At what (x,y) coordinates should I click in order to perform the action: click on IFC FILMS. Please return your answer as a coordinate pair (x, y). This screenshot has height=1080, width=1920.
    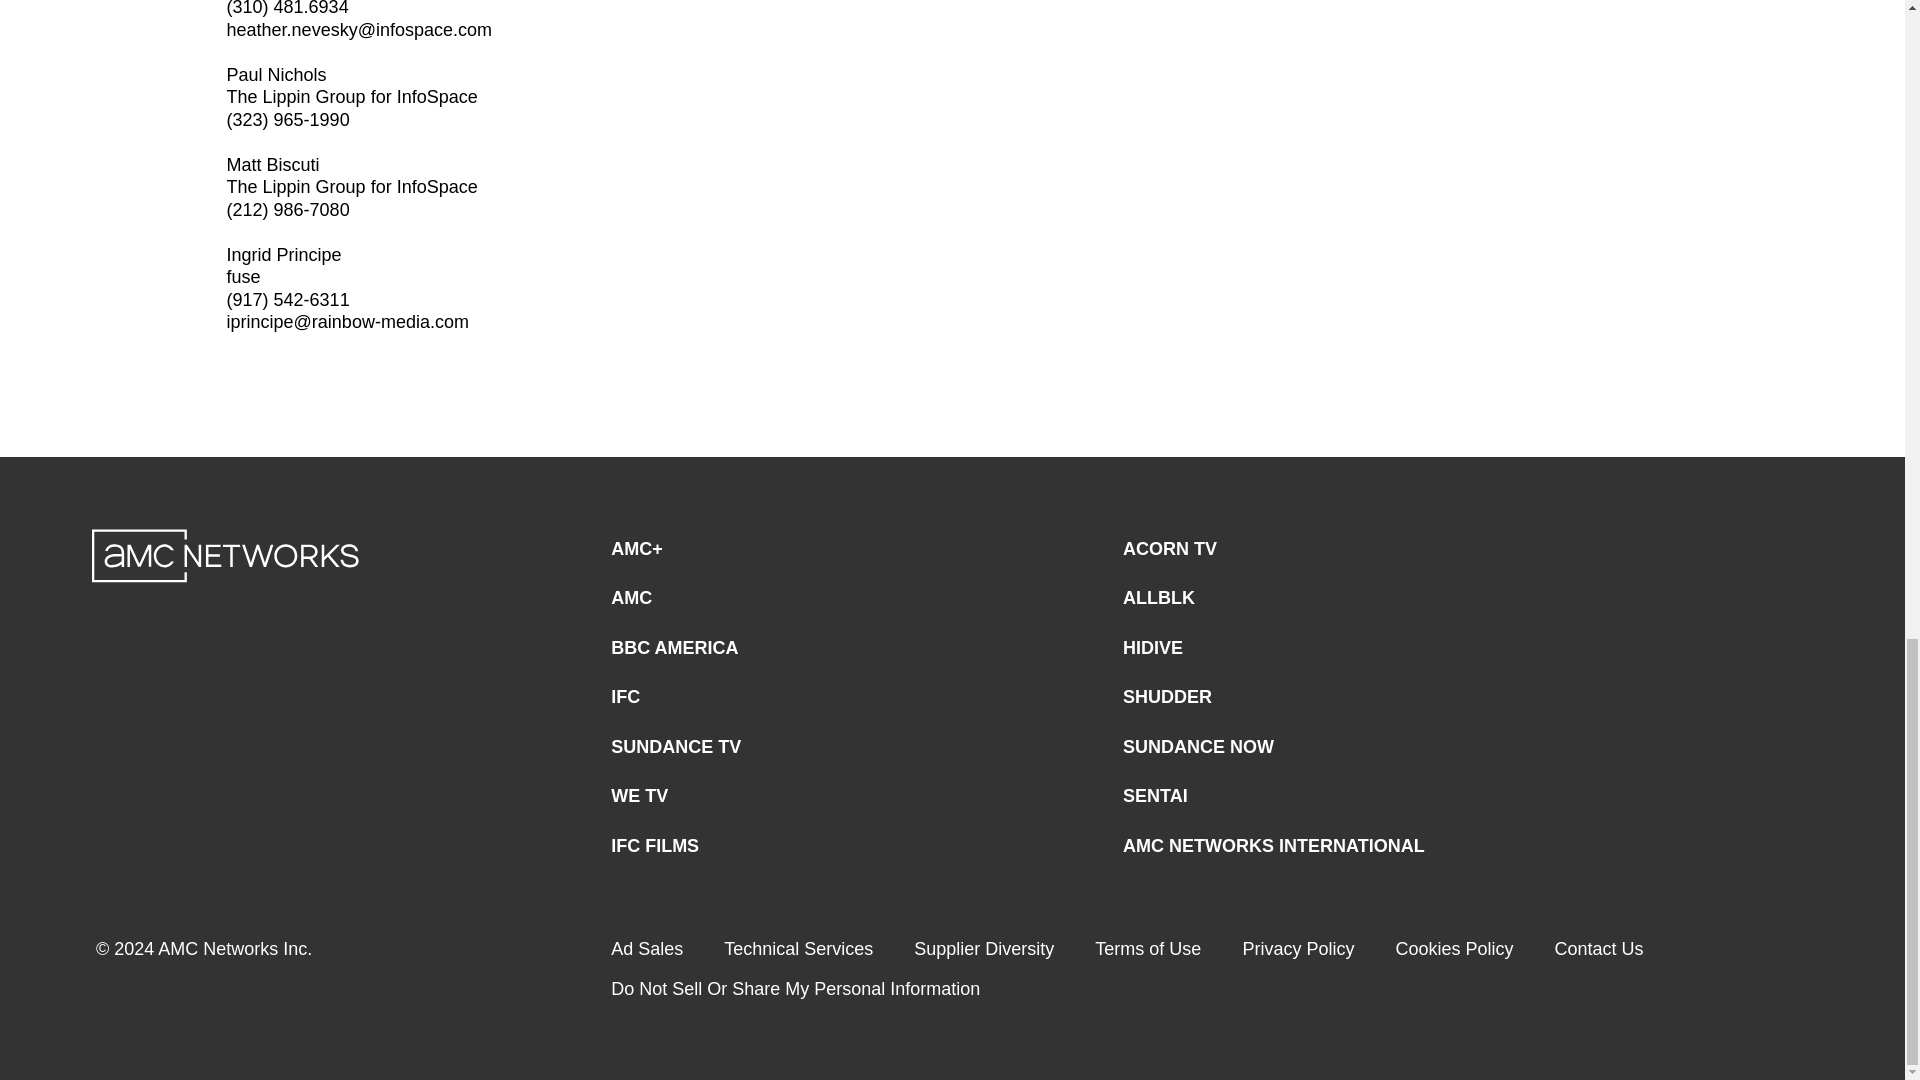
    Looking at the image, I should click on (654, 846).